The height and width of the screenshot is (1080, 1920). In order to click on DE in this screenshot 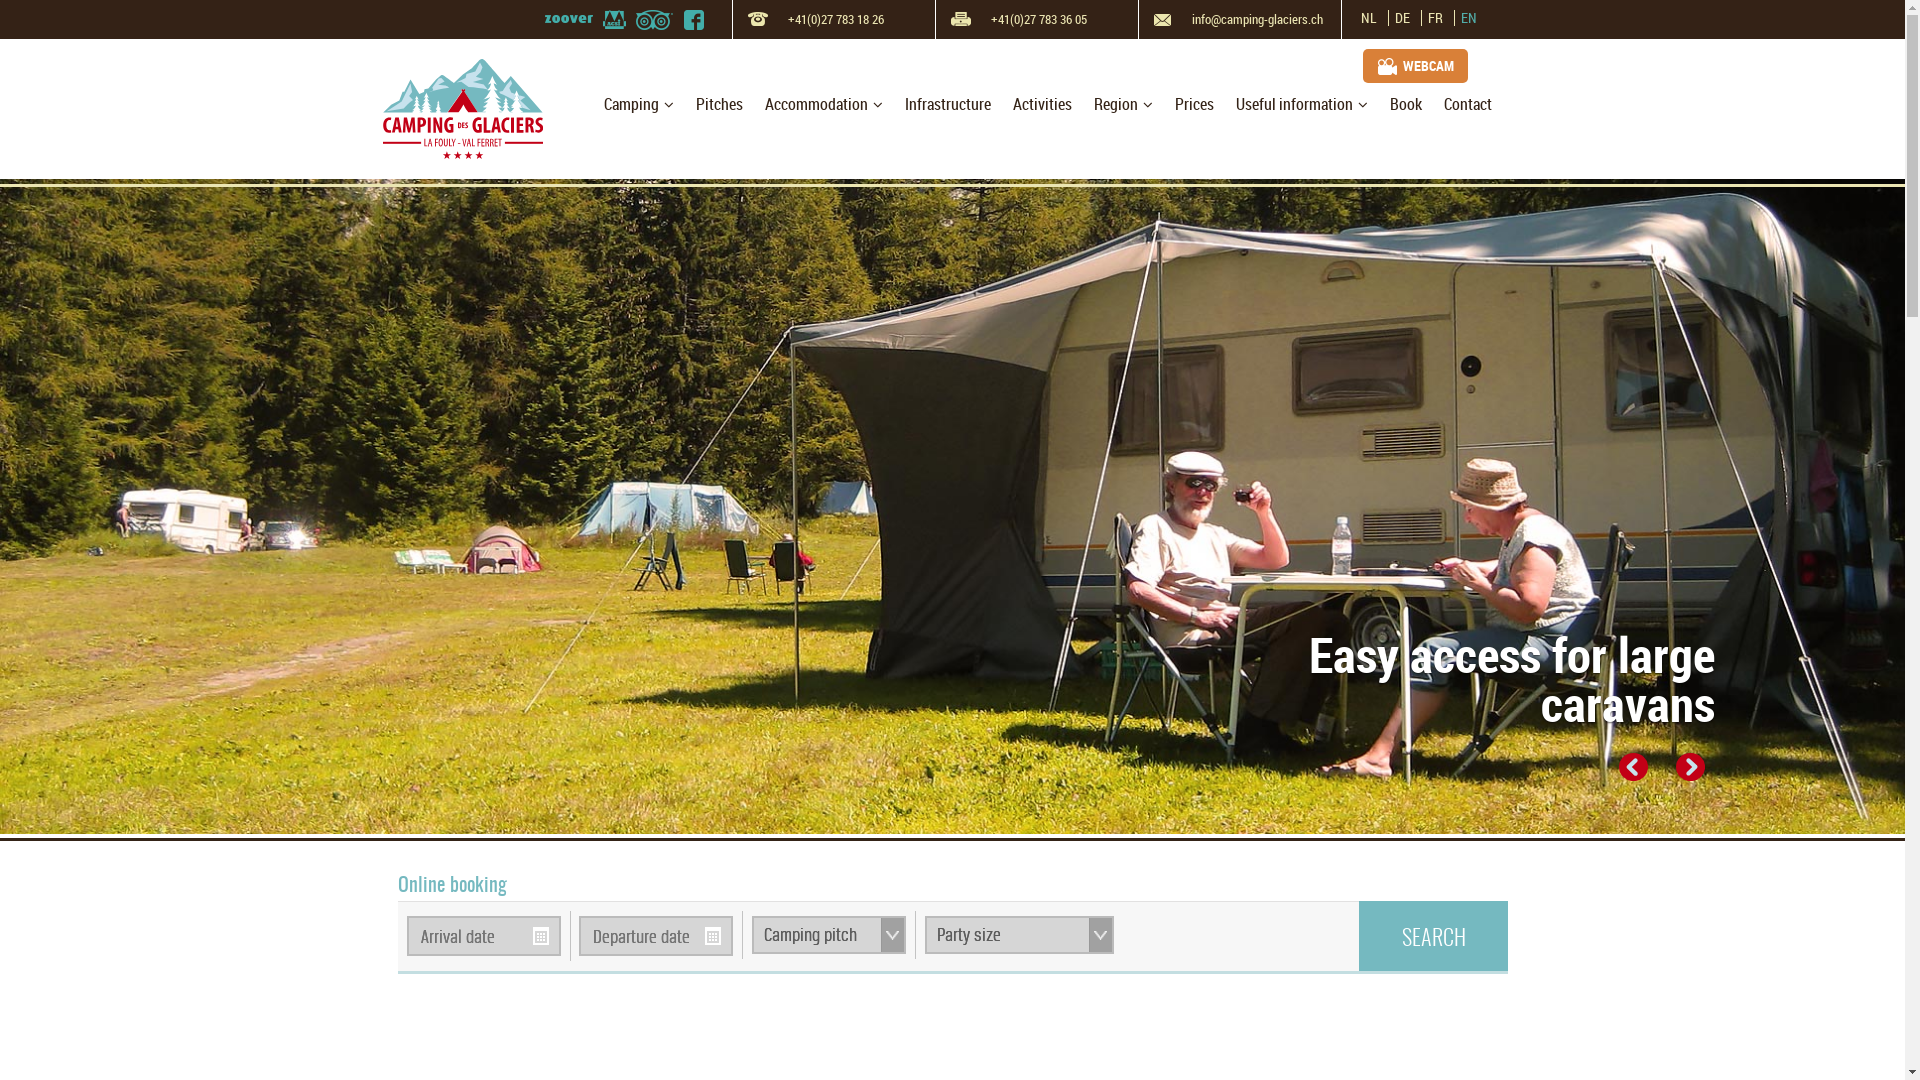, I will do `click(1403, 18)`.